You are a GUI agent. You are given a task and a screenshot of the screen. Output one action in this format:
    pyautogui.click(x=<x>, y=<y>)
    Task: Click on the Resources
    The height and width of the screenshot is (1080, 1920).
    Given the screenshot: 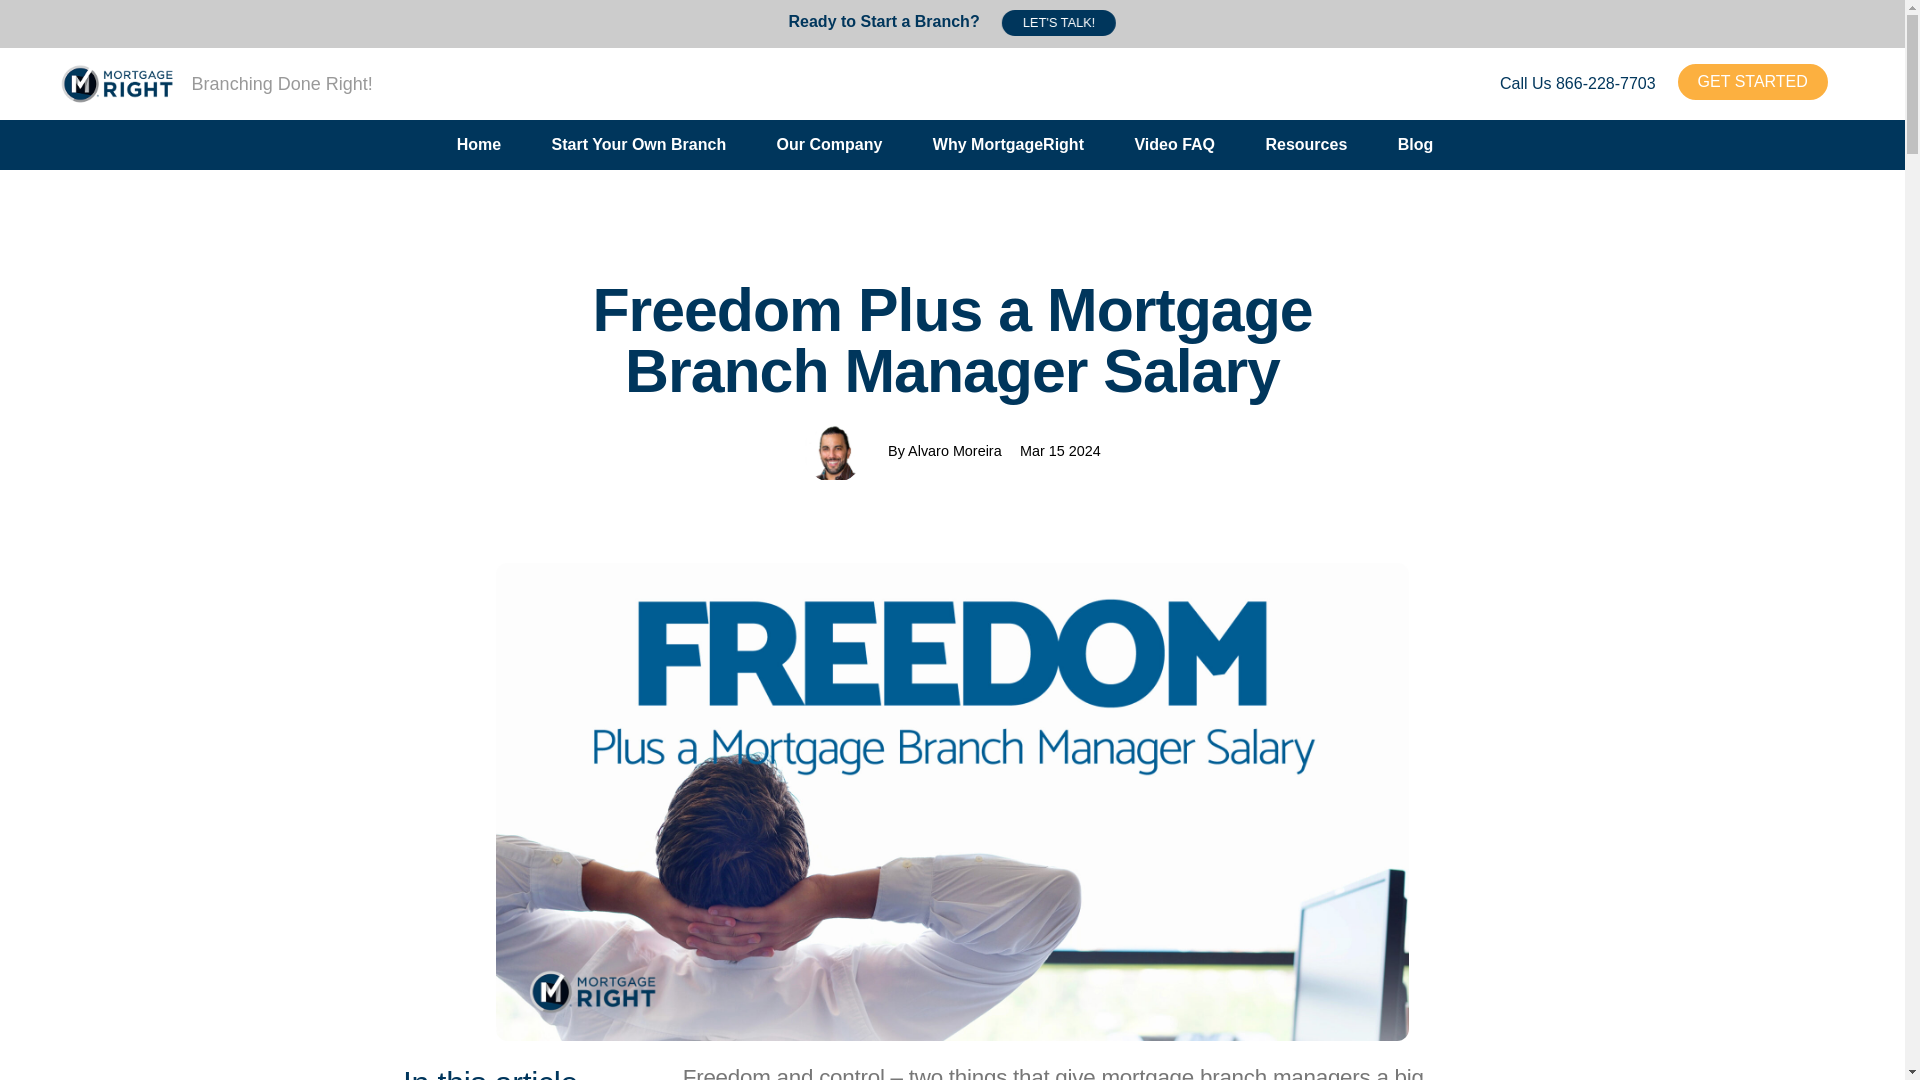 What is the action you would take?
    pyautogui.click(x=1305, y=146)
    